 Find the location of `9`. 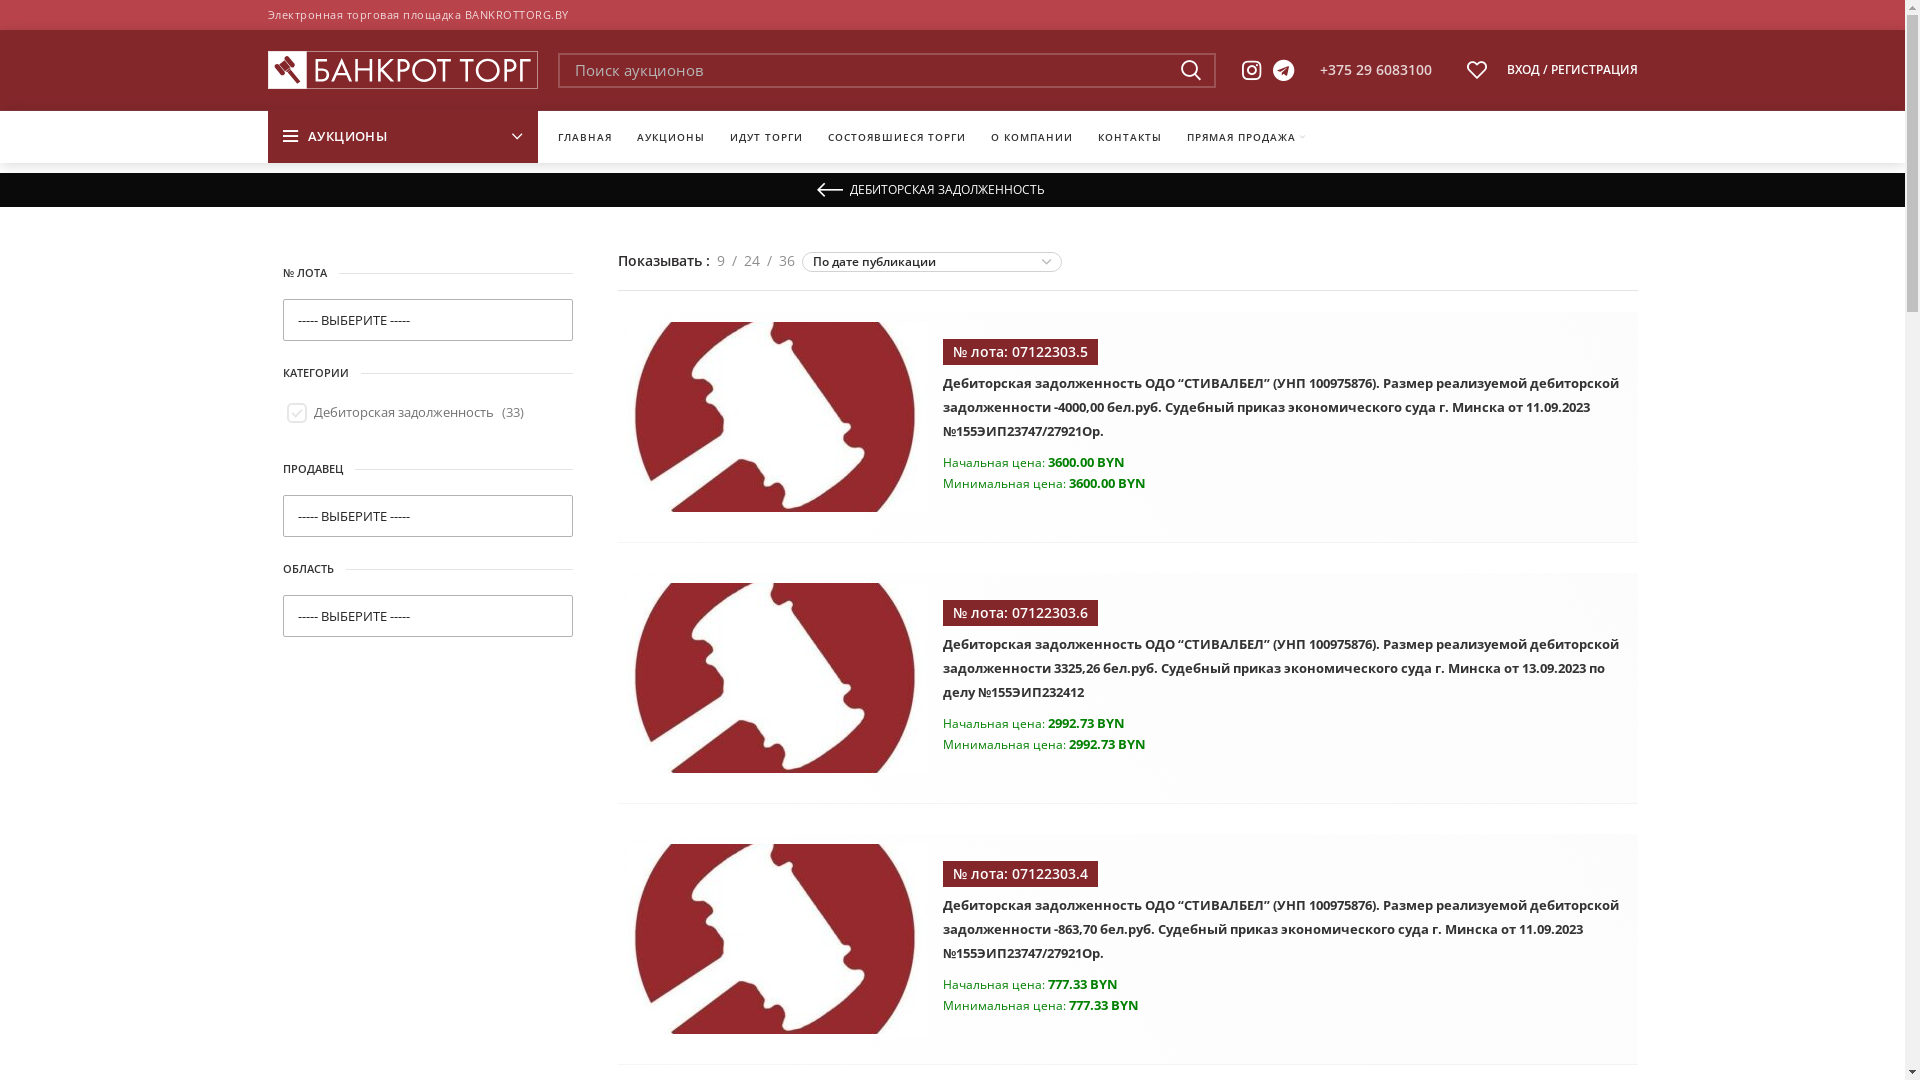

9 is located at coordinates (721, 261).